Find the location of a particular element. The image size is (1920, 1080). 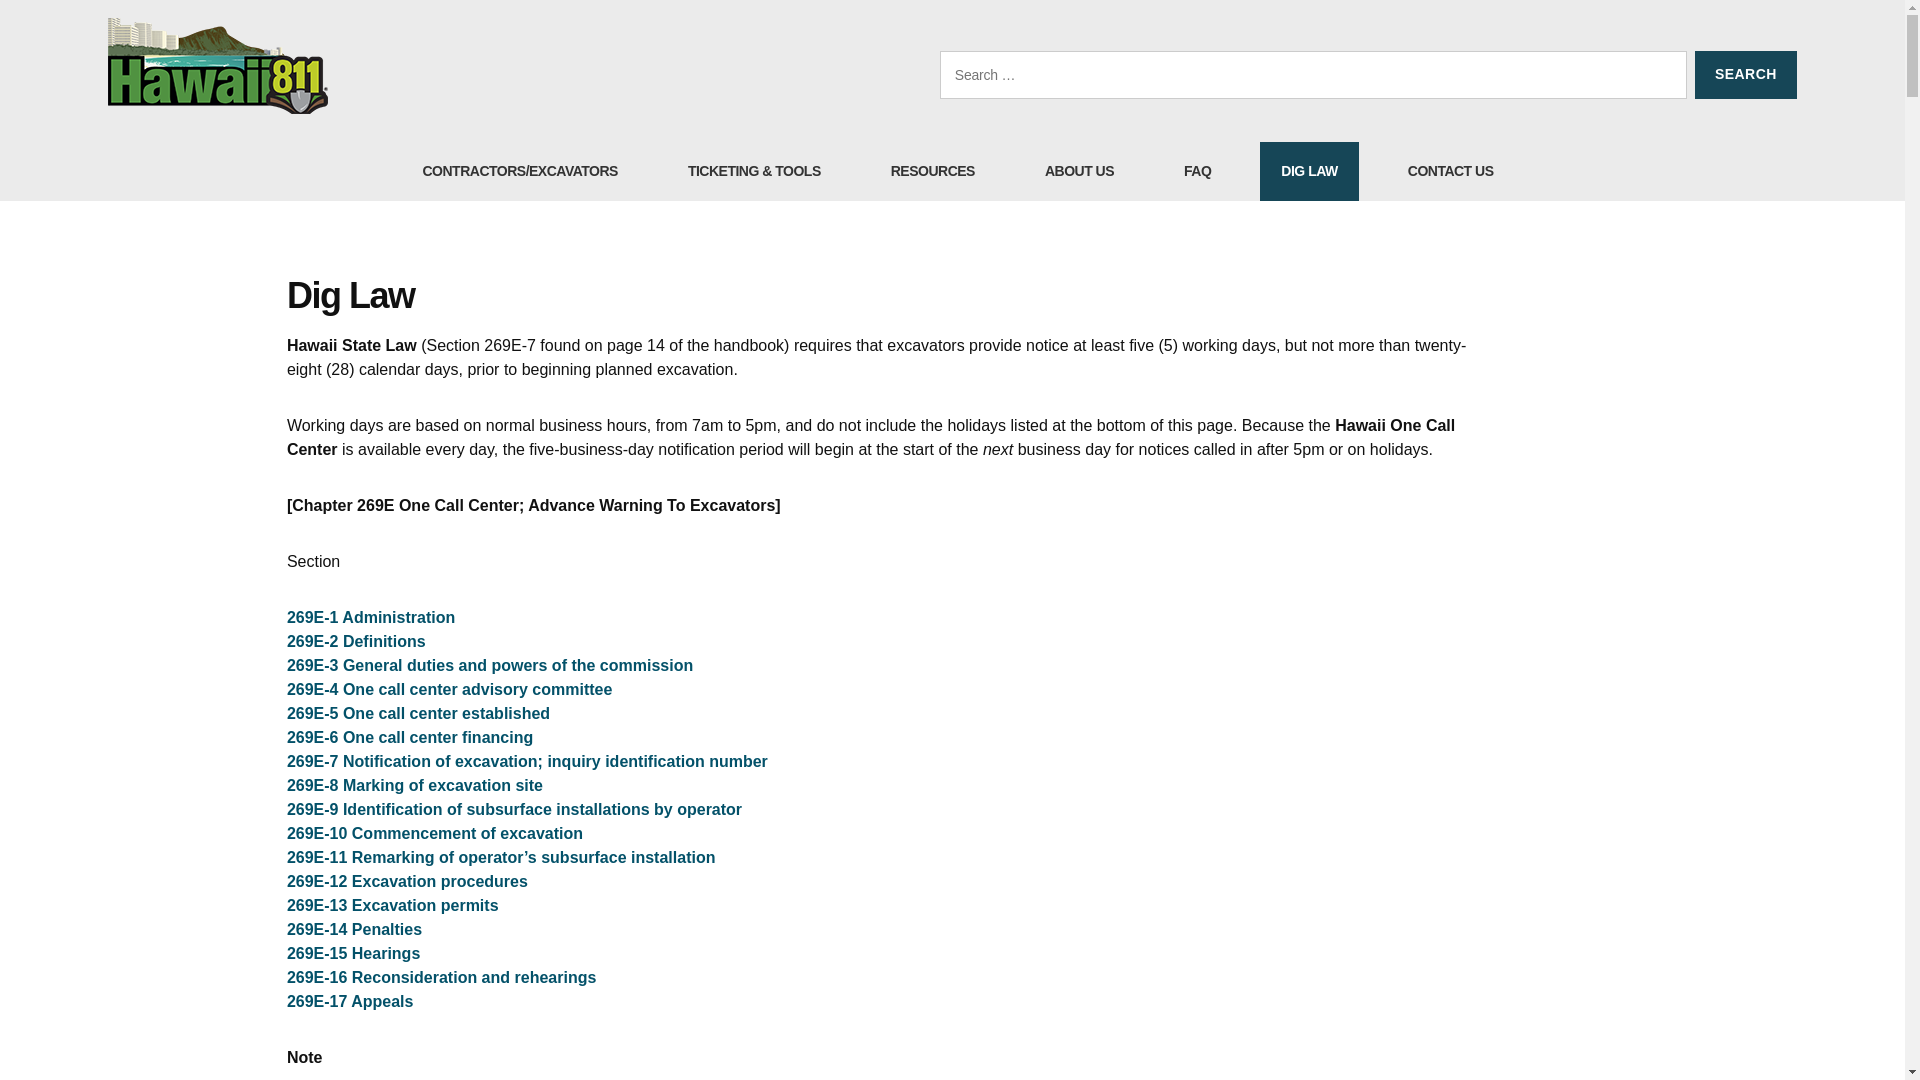

ABOUT US is located at coordinates (1078, 170).